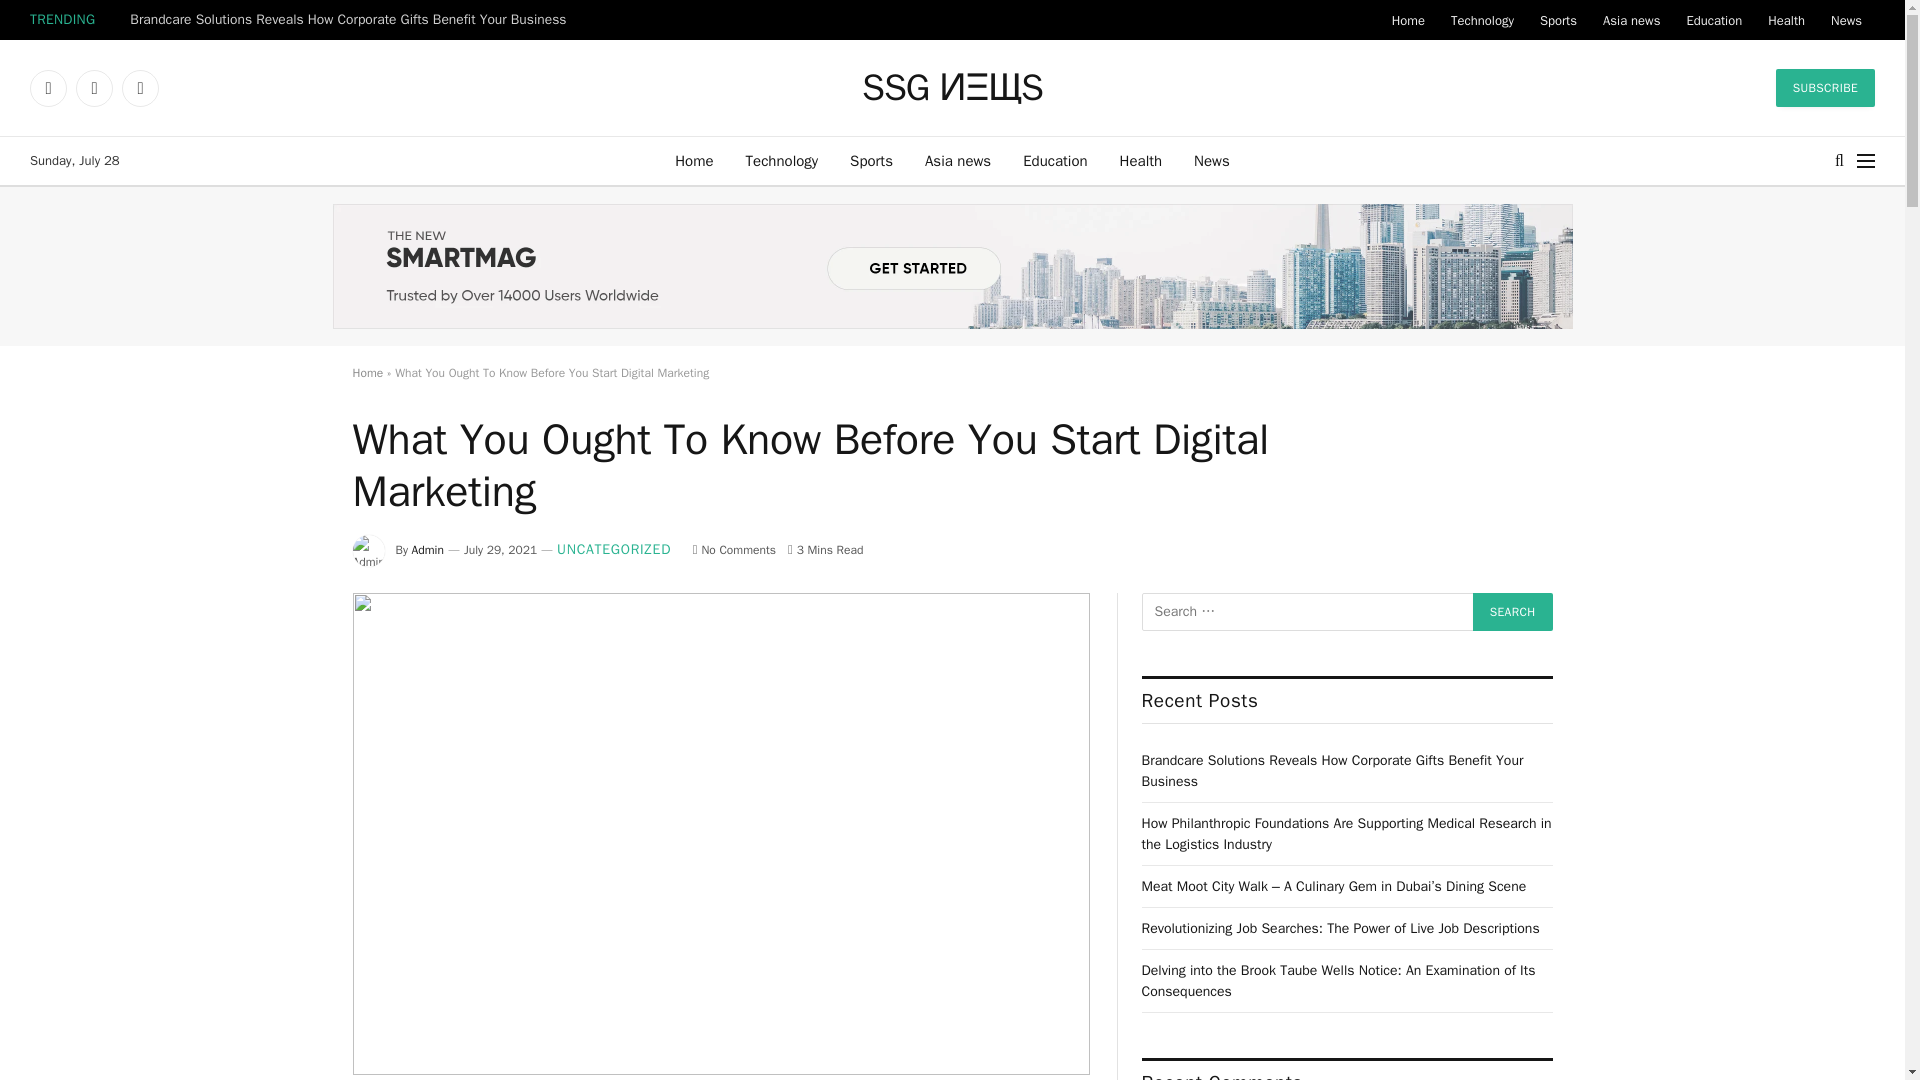 Image resolution: width=1920 pixels, height=1080 pixels. I want to click on Sports, so click(870, 160).